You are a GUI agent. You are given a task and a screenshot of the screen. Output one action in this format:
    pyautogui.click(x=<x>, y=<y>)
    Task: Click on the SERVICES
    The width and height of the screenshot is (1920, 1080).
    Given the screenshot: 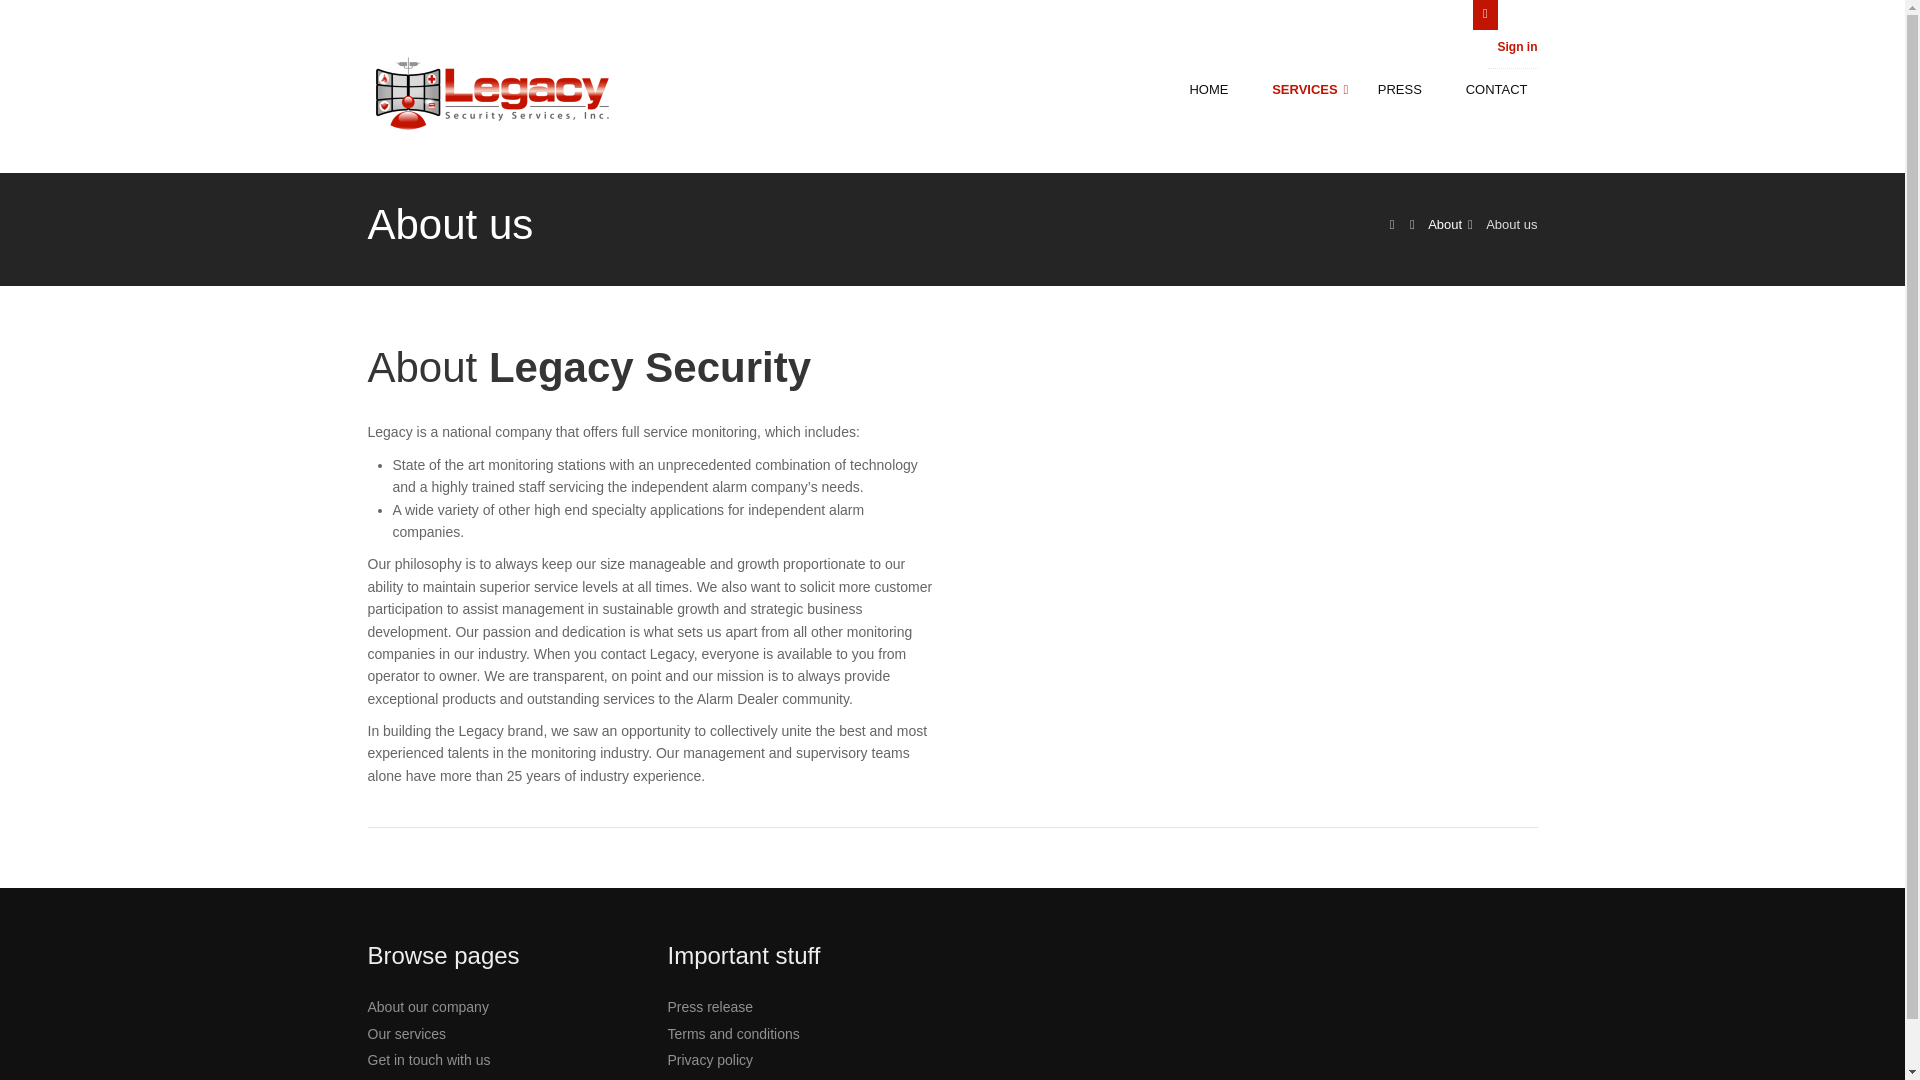 What is the action you would take?
    pyautogui.click(x=1314, y=90)
    